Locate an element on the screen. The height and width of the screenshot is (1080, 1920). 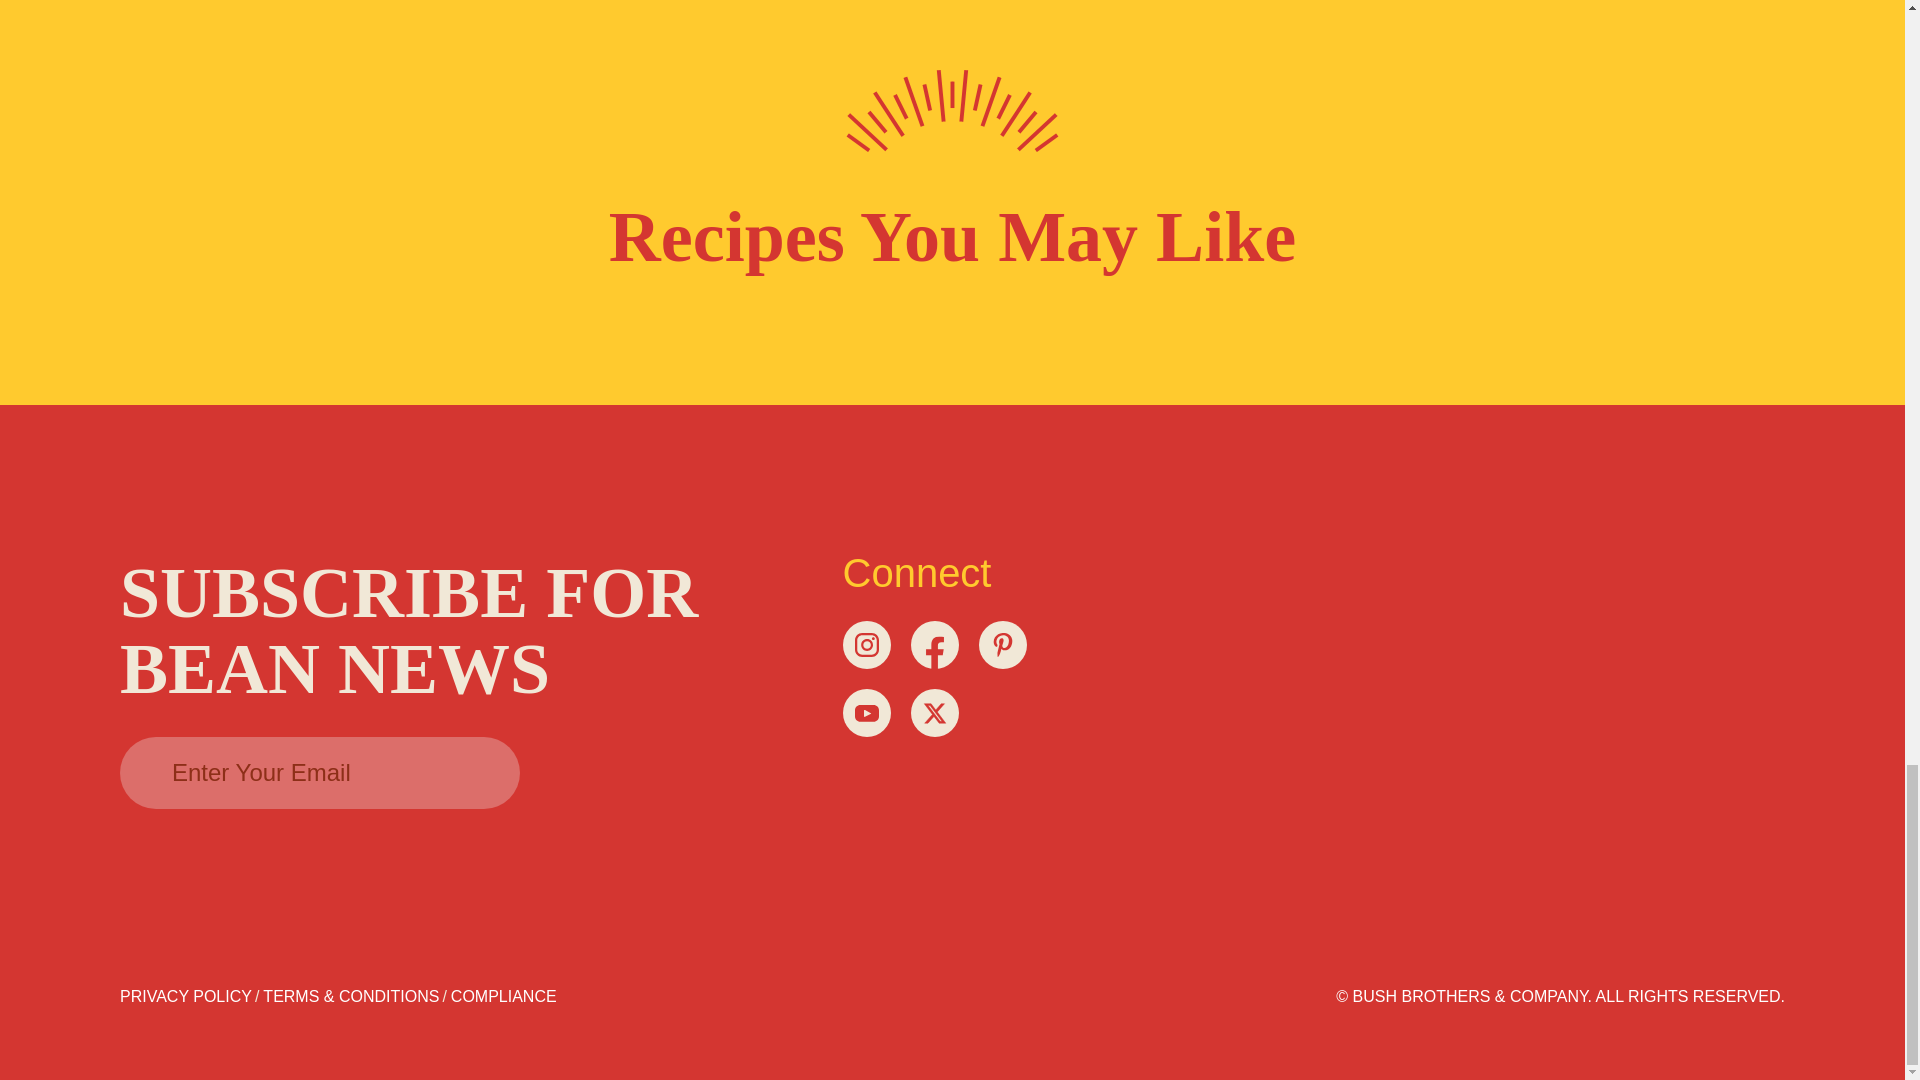
YouTube is located at coordinates (866, 712).